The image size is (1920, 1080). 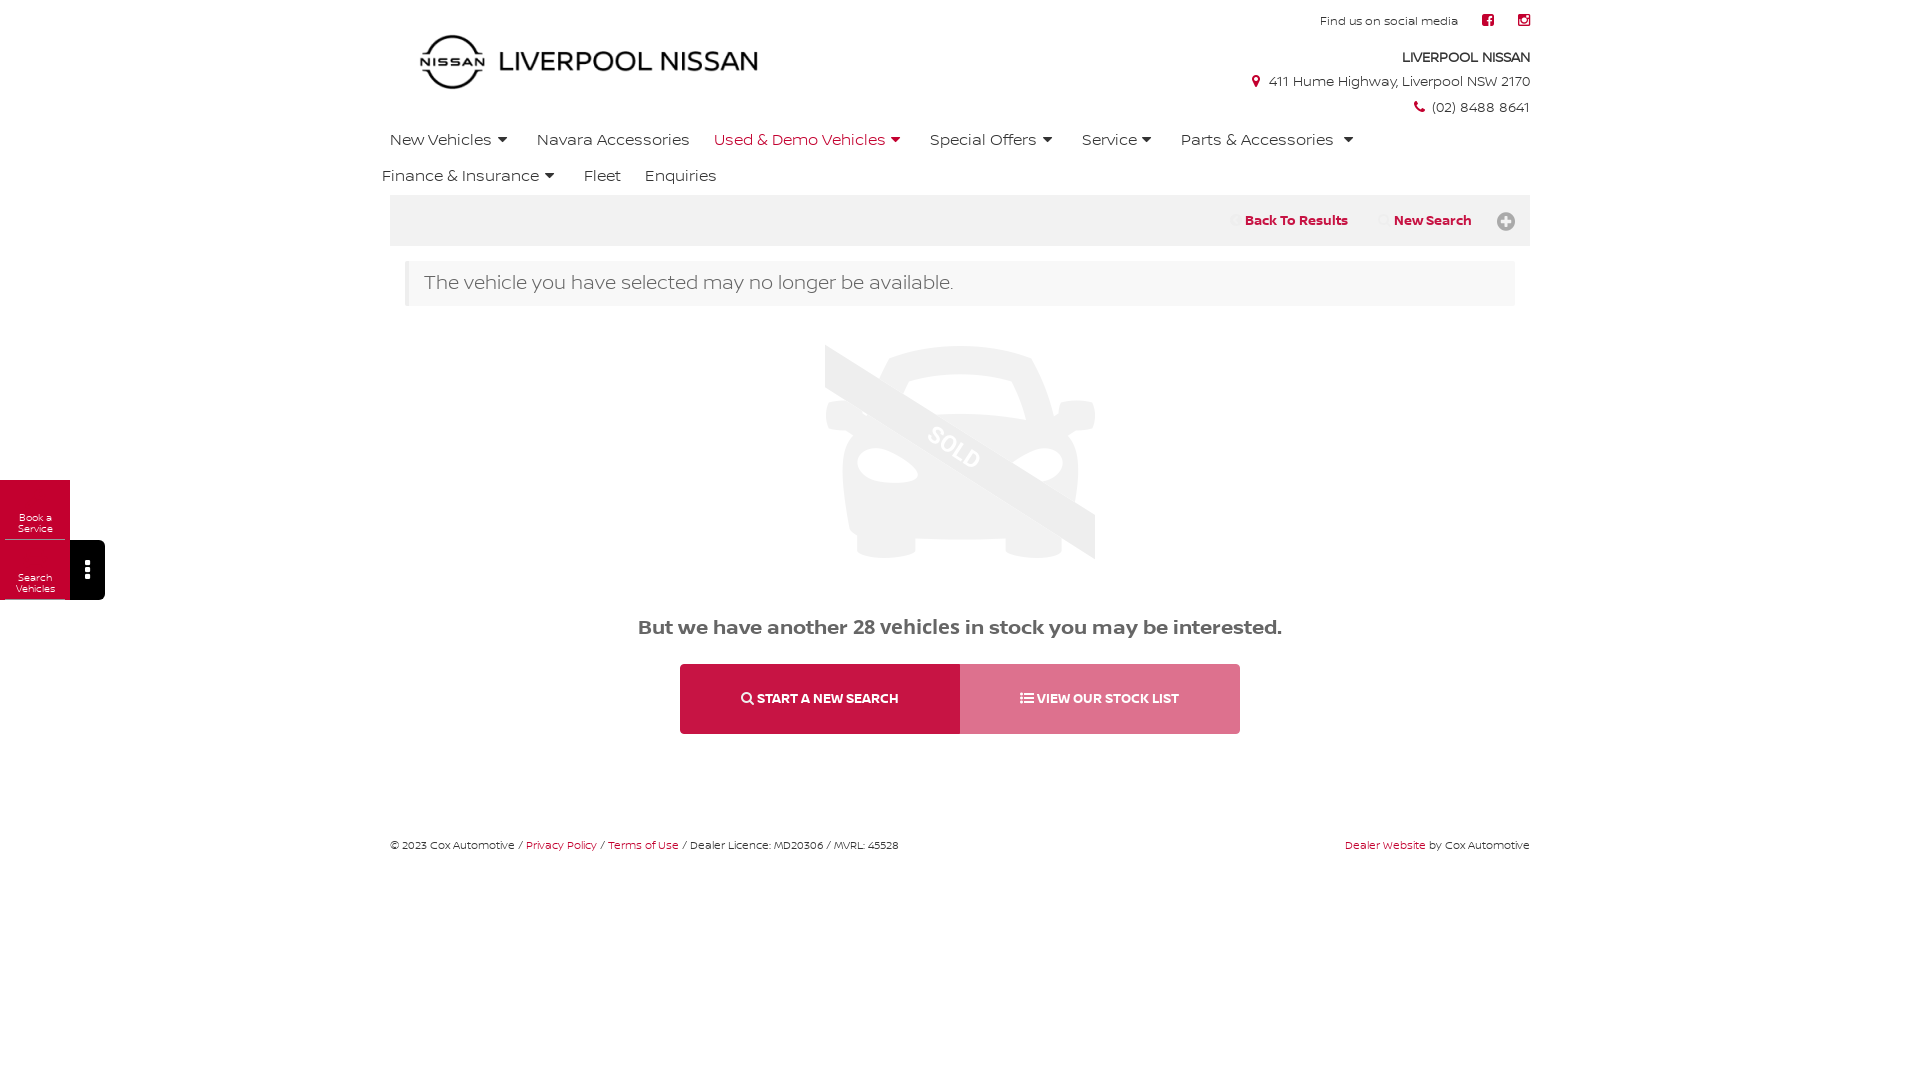 What do you see at coordinates (1470, 108) in the screenshot?
I see `(02) 8488 8641` at bounding box center [1470, 108].